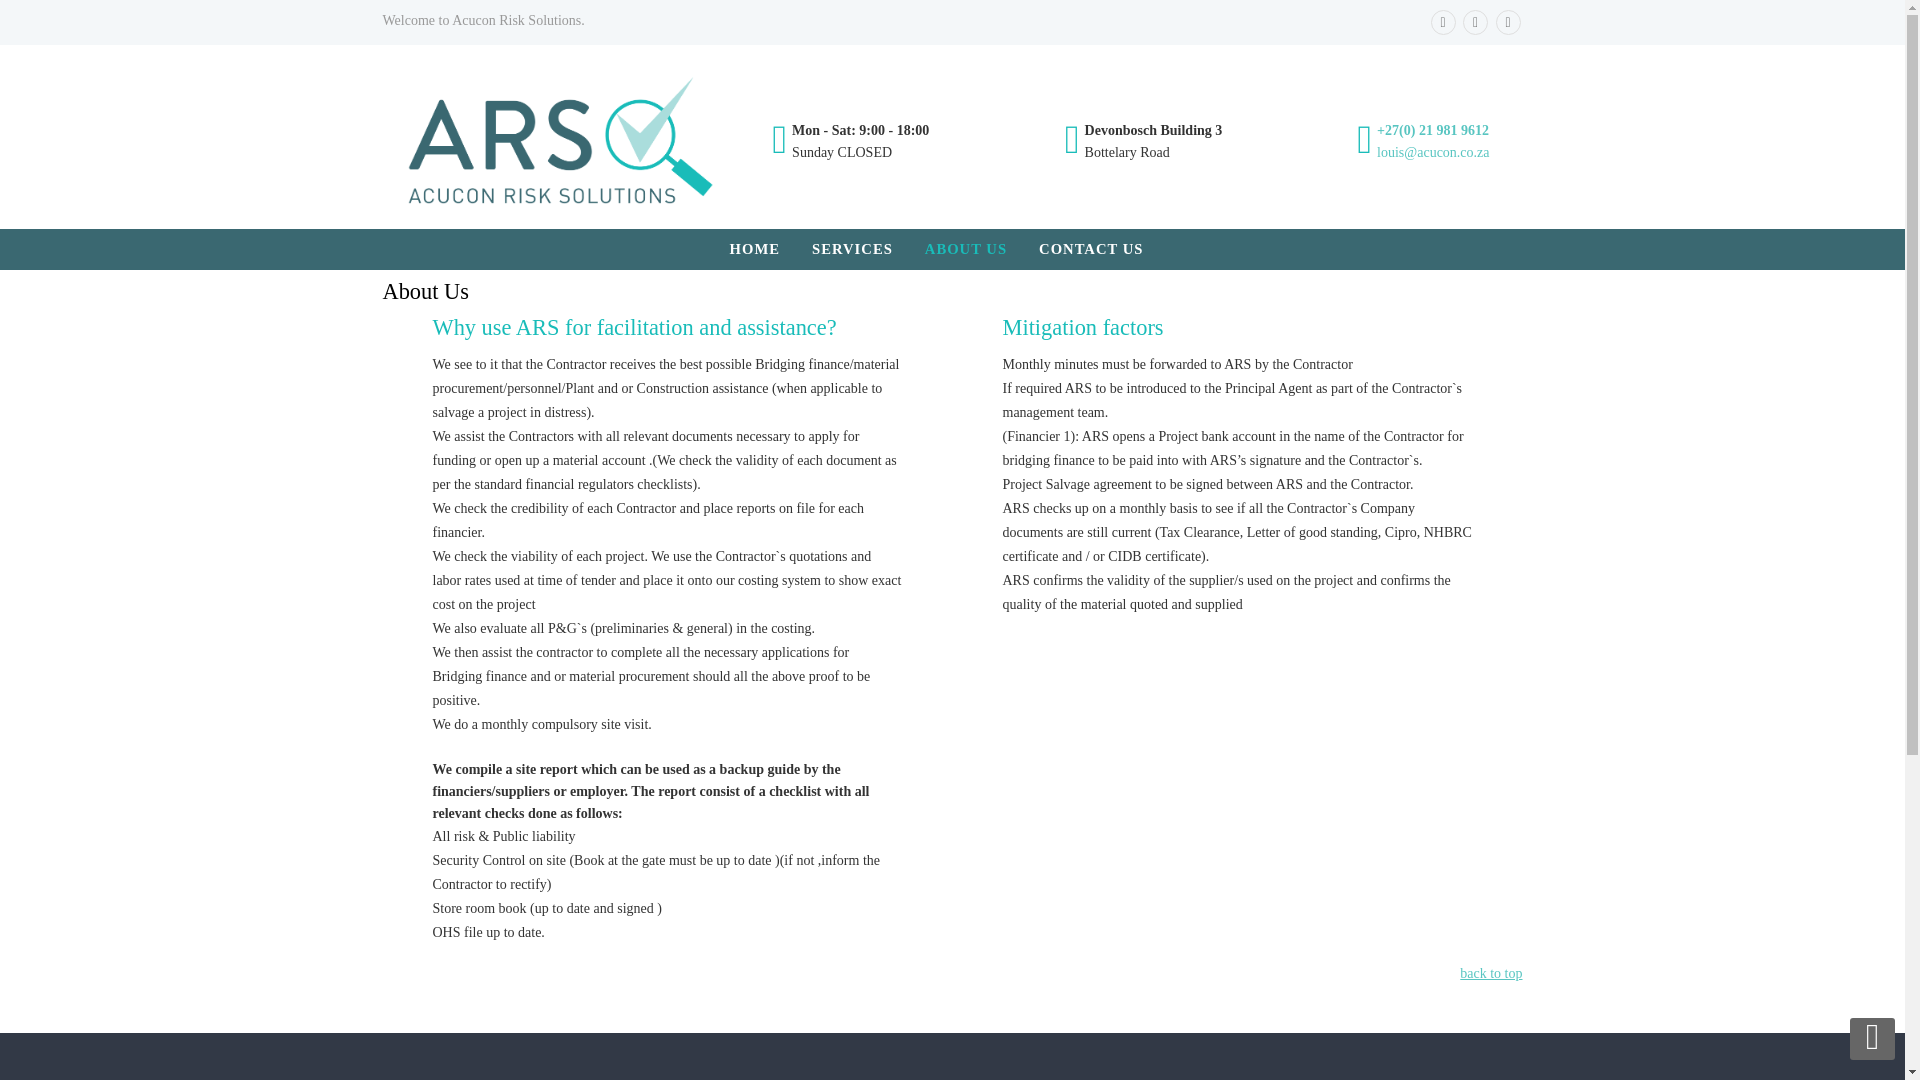 The image size is (1920, 1080). What do you see at coordinates (982, 248) in the screenshot?
I see `ABOUT US` at bounding box center [982, 248].